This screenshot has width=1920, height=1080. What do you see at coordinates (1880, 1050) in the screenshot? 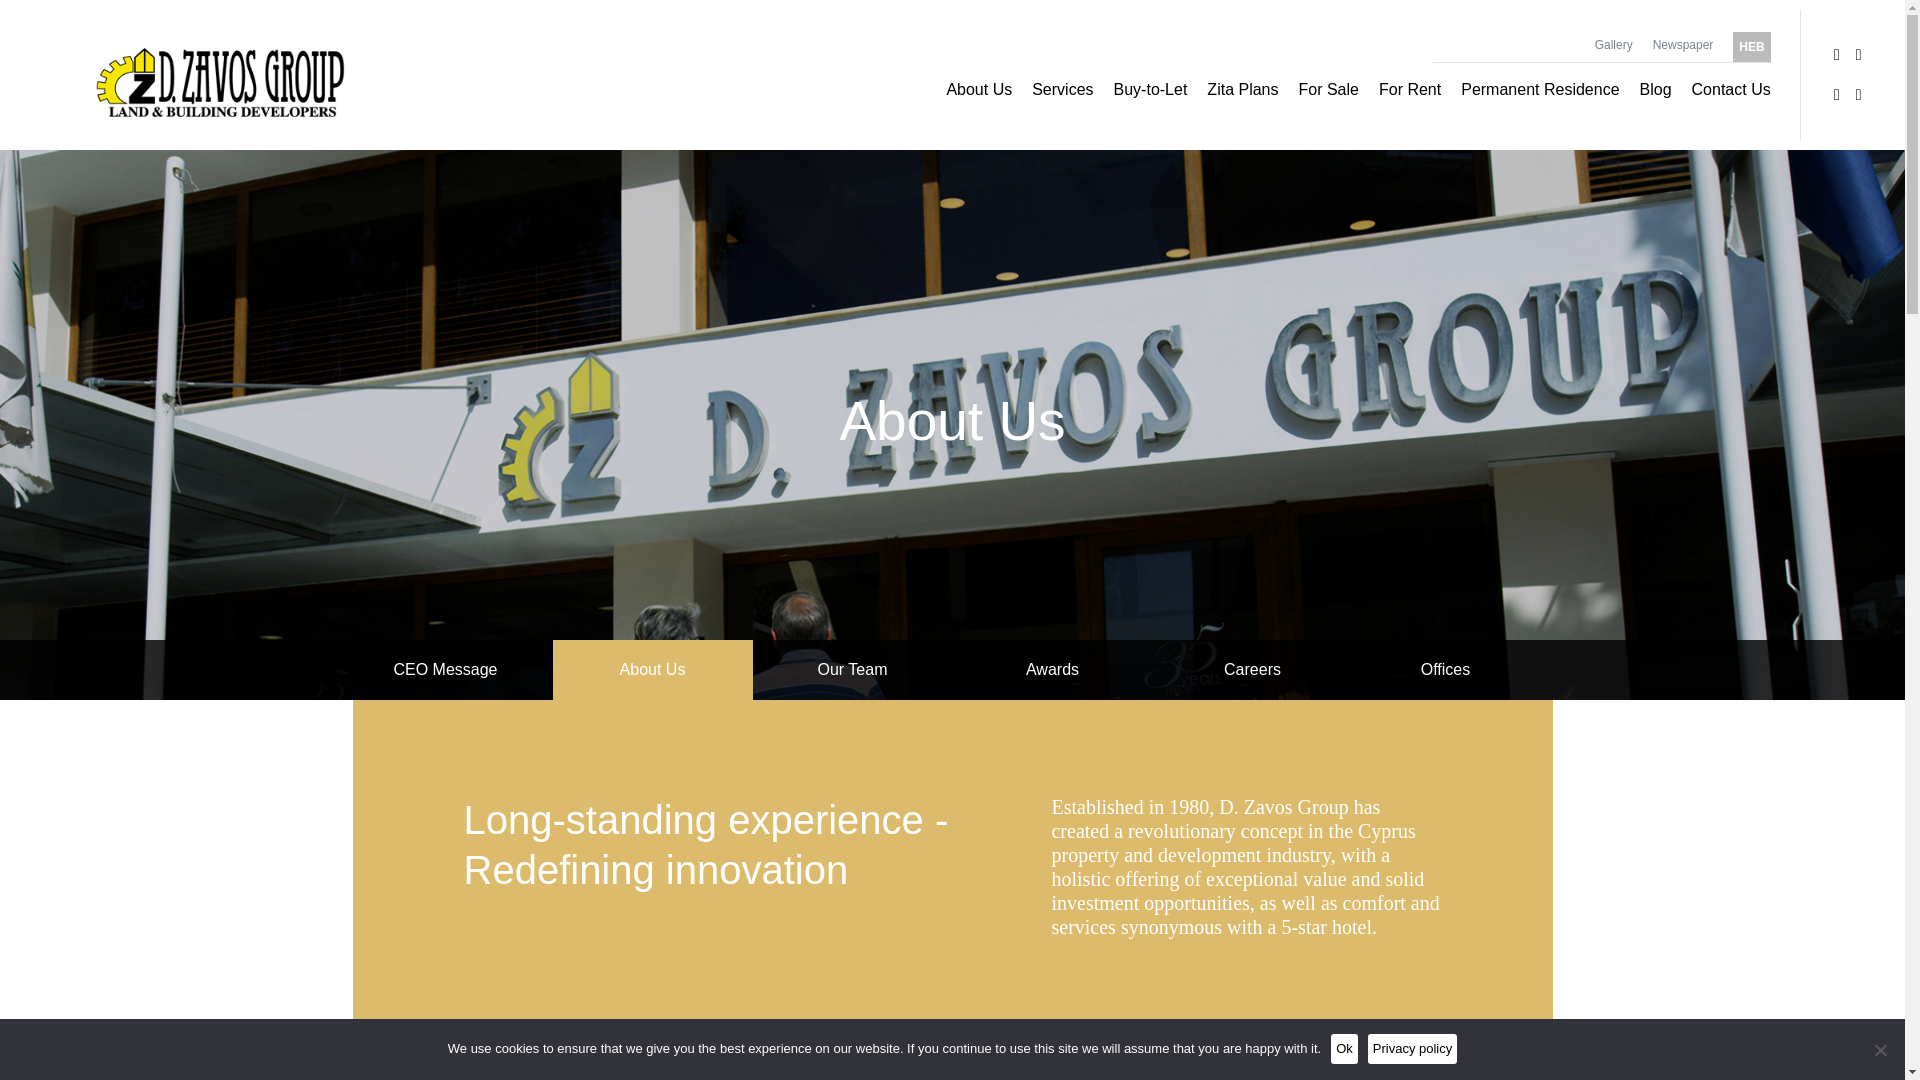
I see `No` at bounding box center [1880, 1050].